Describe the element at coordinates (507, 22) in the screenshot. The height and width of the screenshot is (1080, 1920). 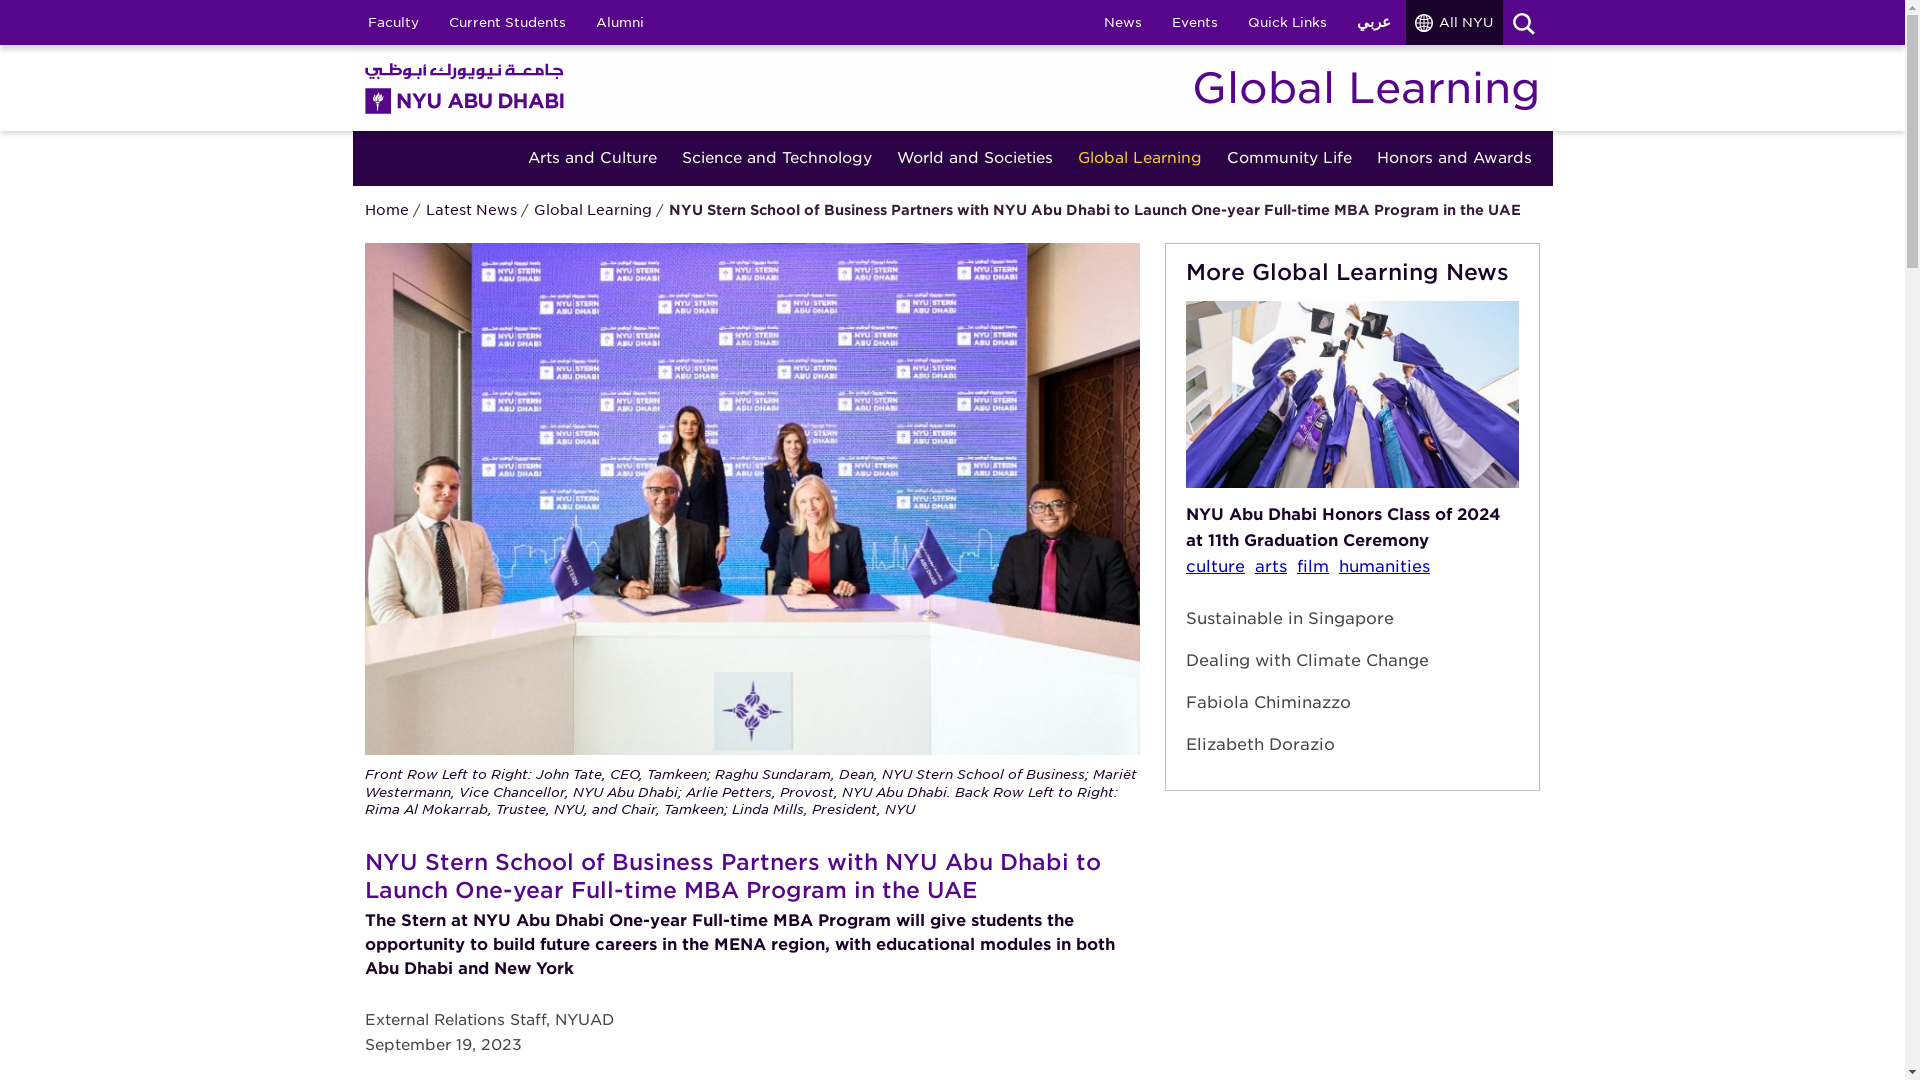
I see `Current Students` at that location.